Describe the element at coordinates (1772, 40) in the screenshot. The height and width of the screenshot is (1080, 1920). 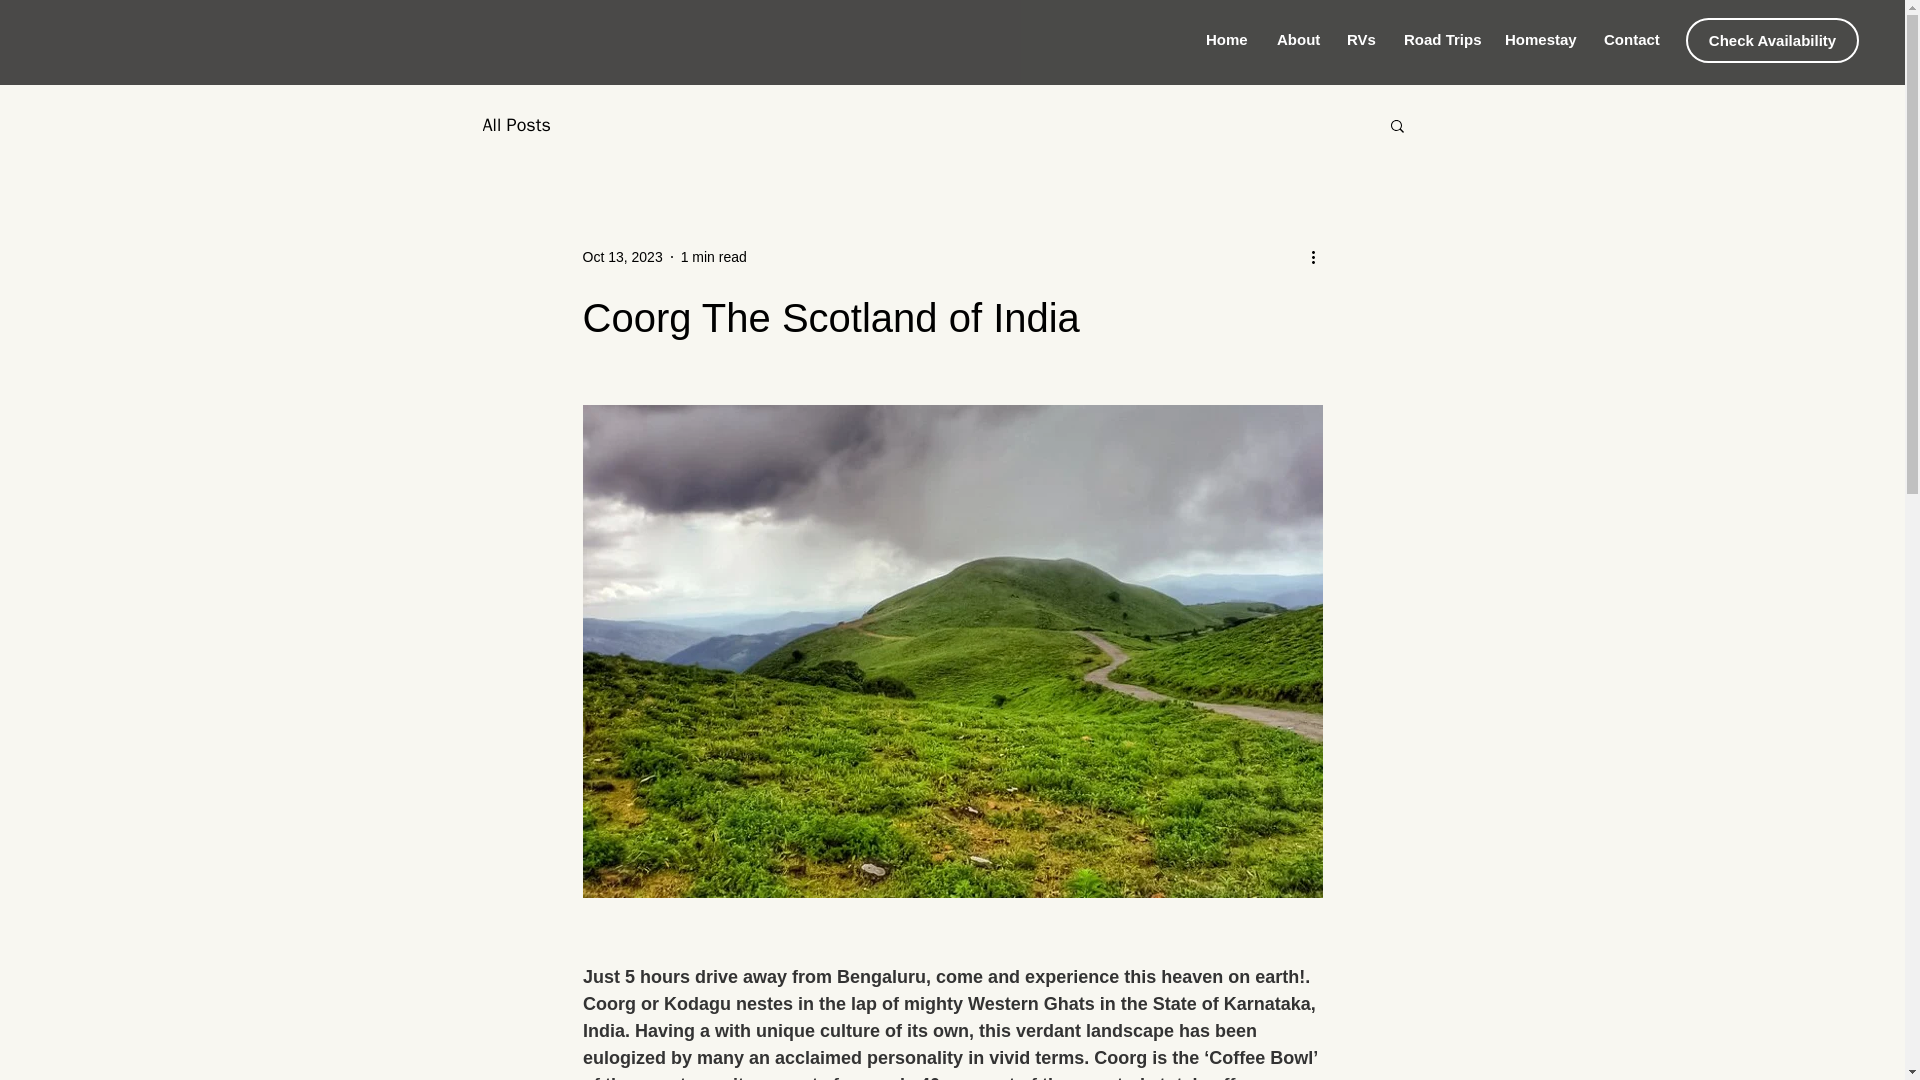
I see `Check Availability` at that location.